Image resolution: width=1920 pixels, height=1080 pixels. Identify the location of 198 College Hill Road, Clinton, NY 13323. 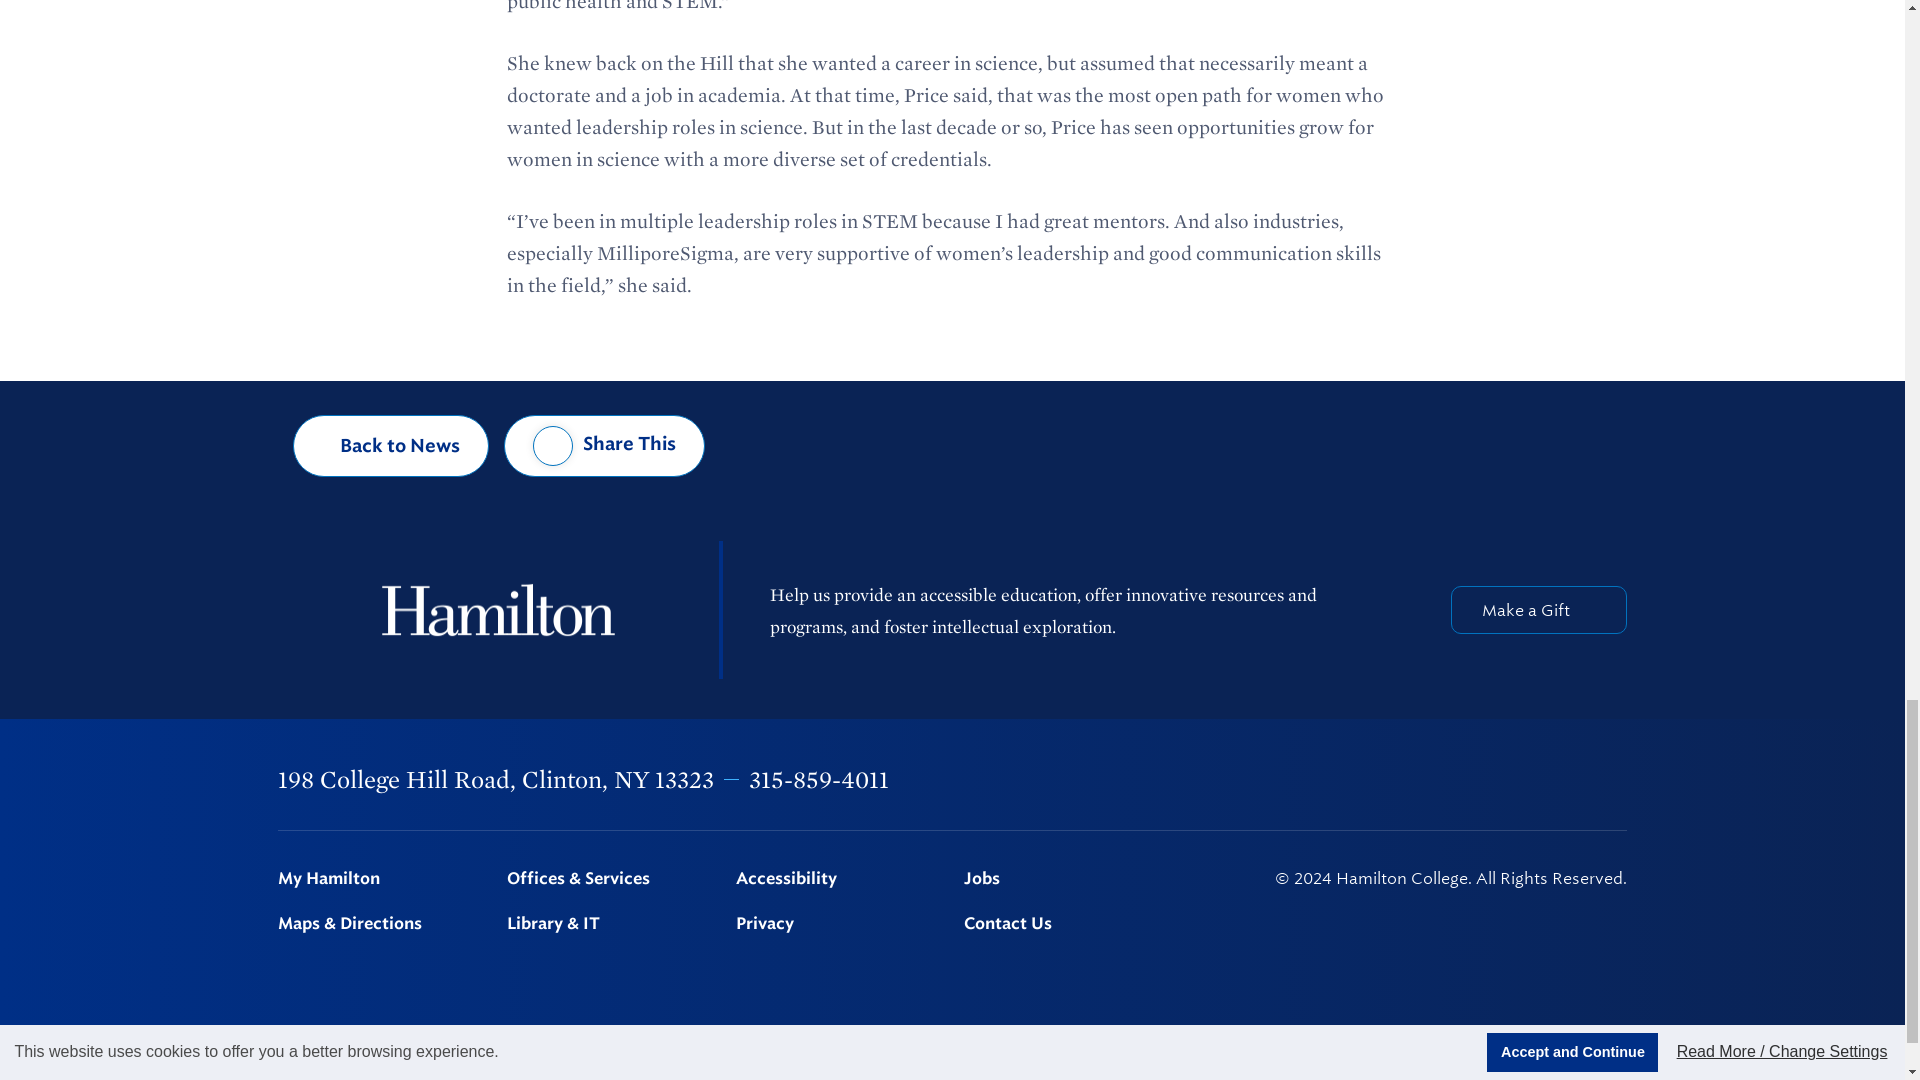
(496, 778).